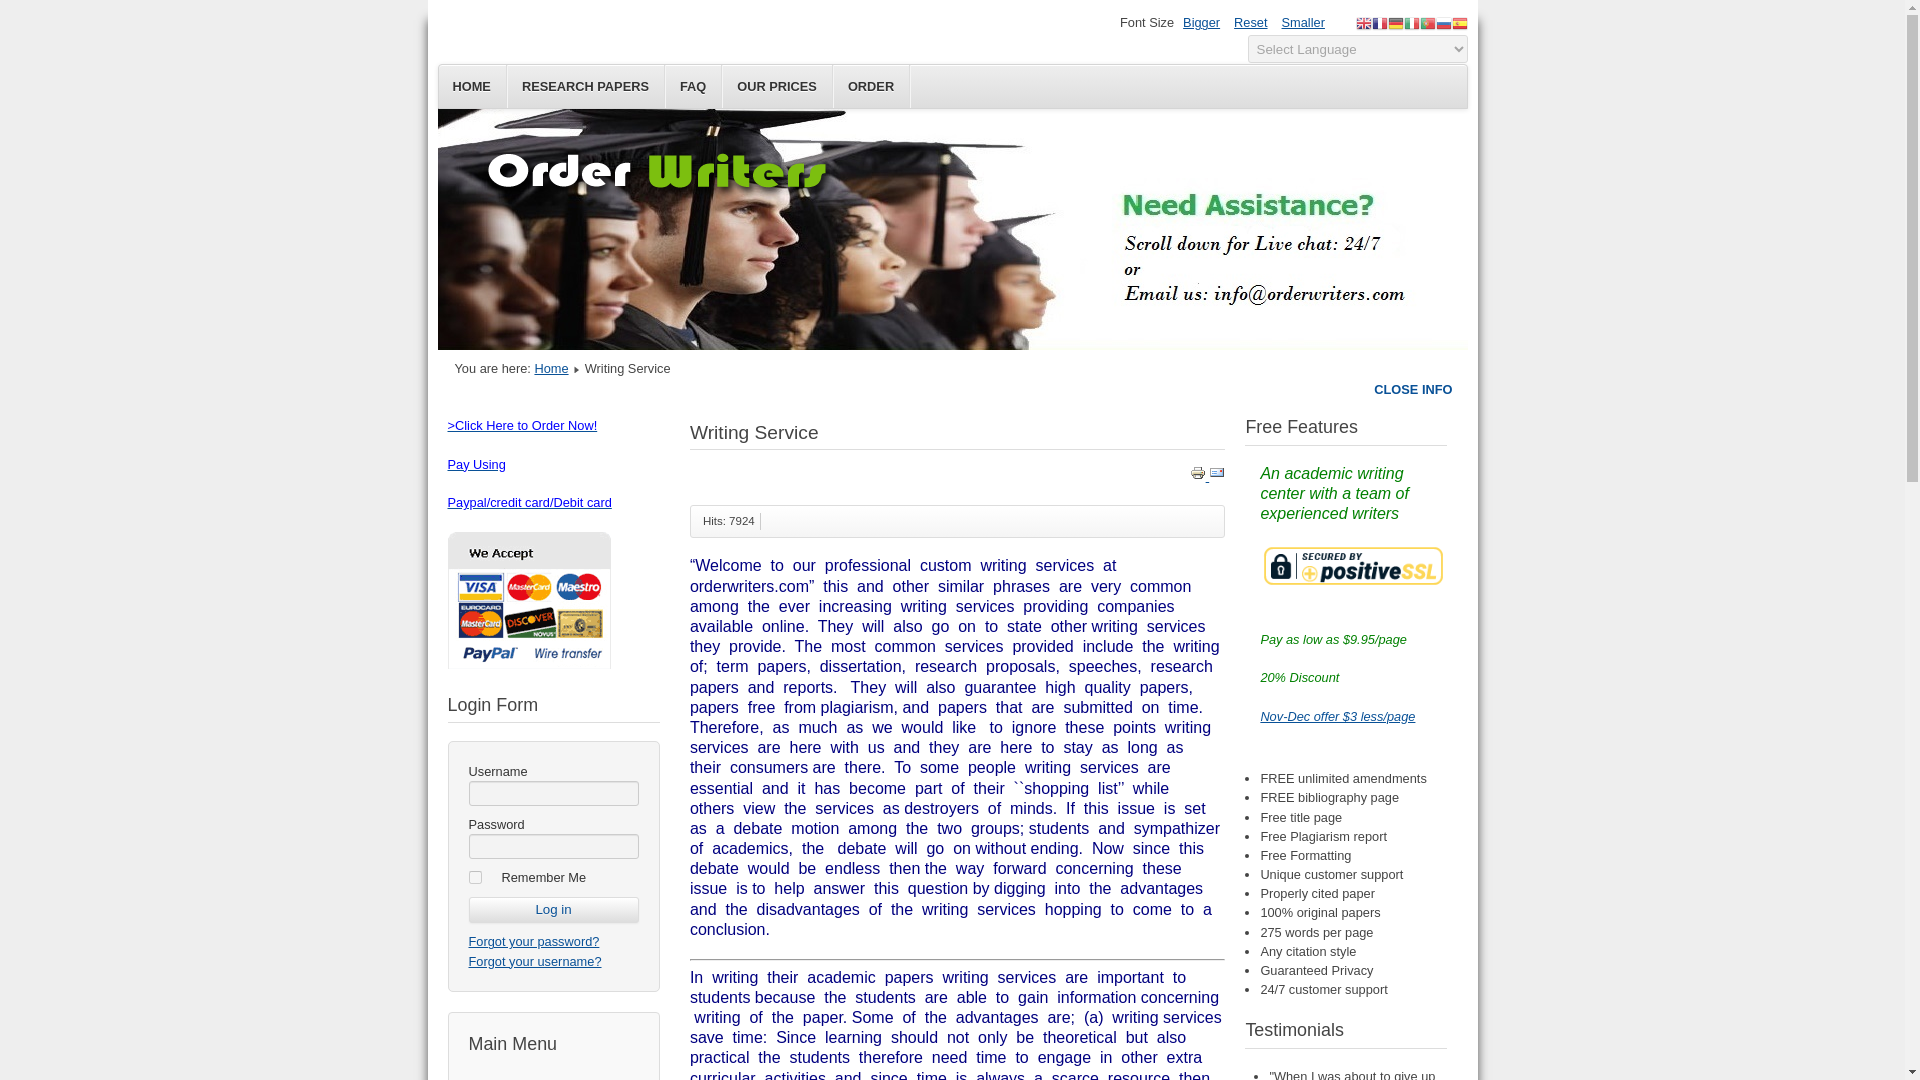  Describe the element at coordinates (1444, 22) in the screenshot. I see `Russian` at that location.